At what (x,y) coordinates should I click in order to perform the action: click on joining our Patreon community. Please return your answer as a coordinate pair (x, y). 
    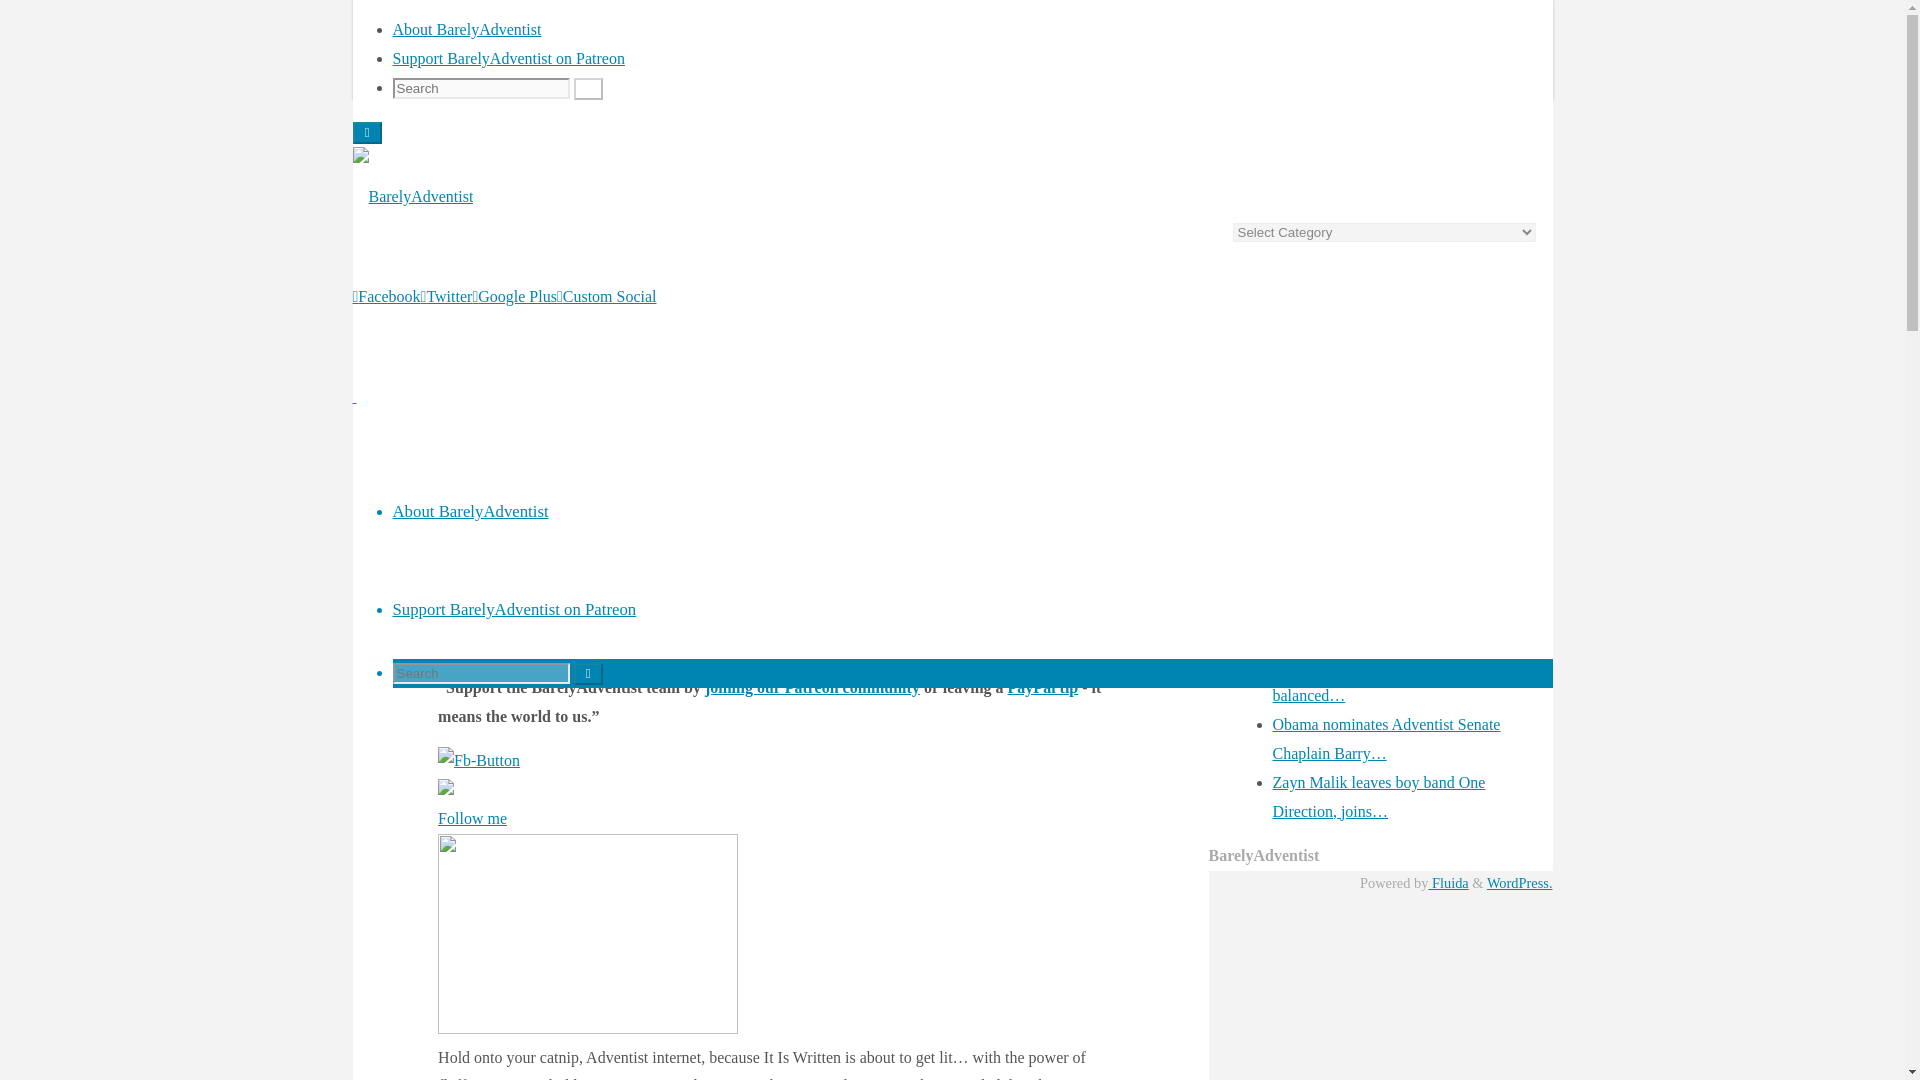
    Looking at the image, I should click on (812, 687).